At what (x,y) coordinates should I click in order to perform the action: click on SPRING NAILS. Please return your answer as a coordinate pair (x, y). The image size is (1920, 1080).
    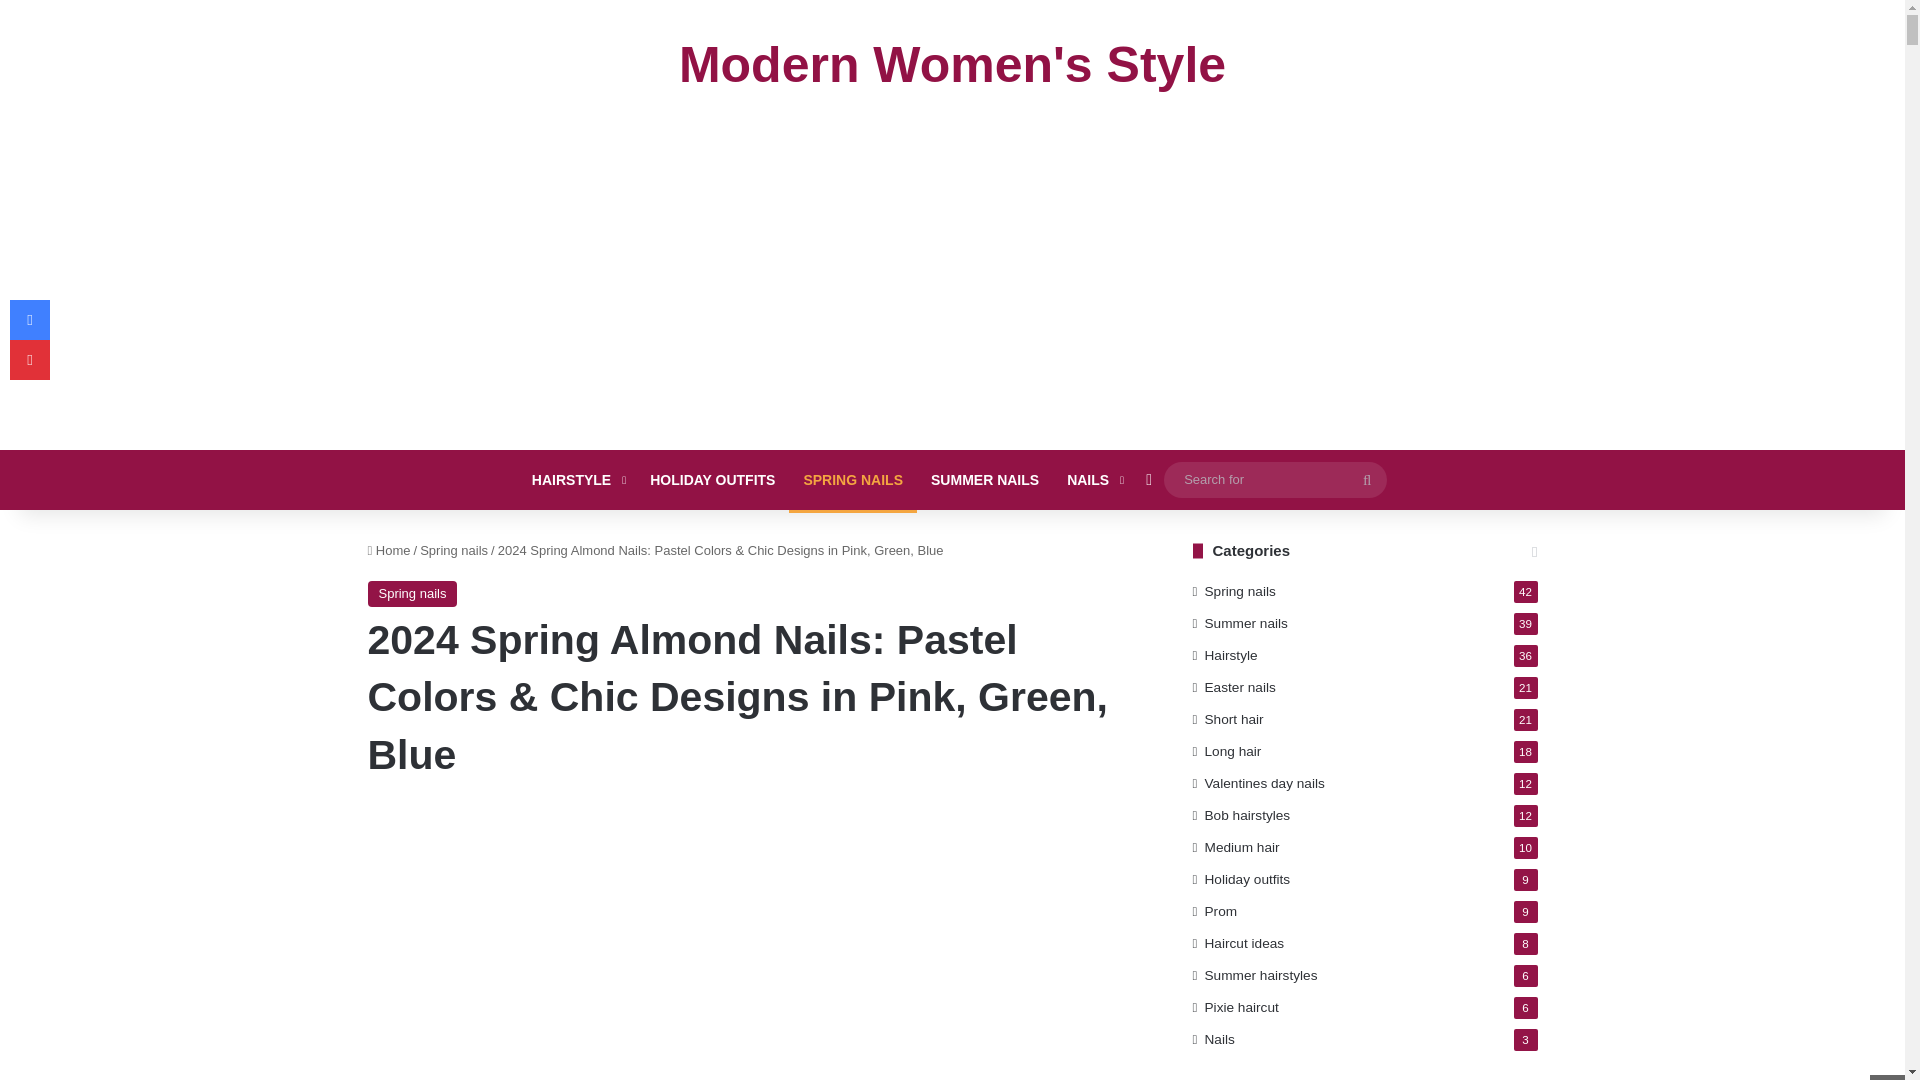
    Looking at the image, I should click on (853, 480).